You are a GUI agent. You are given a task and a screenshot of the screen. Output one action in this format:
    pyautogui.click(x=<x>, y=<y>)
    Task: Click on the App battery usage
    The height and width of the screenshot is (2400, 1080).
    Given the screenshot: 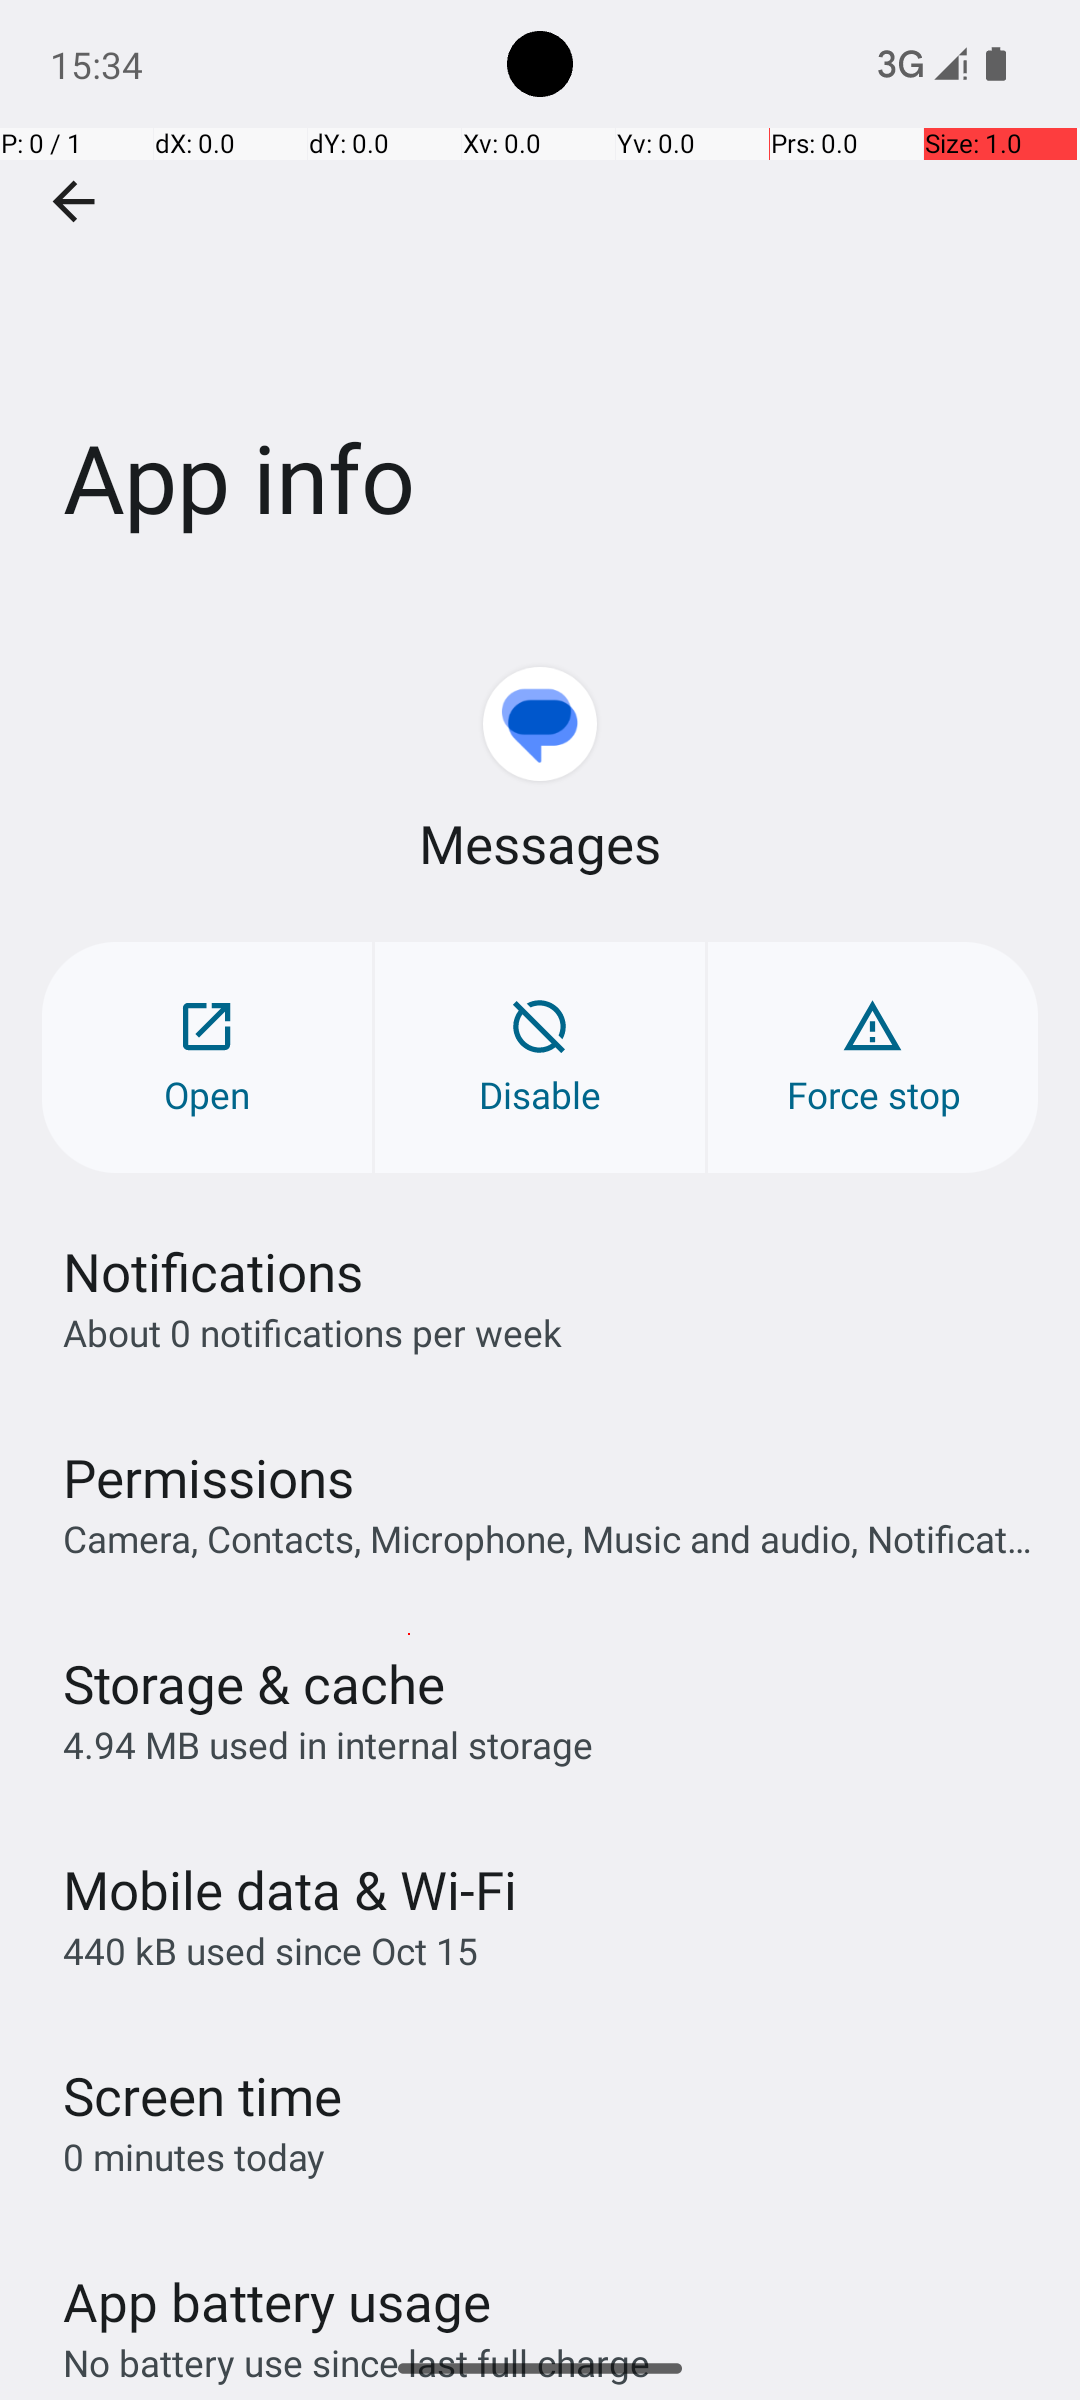 What is the action you would take?
    pyautogui.click(x=278, y=2302)
    